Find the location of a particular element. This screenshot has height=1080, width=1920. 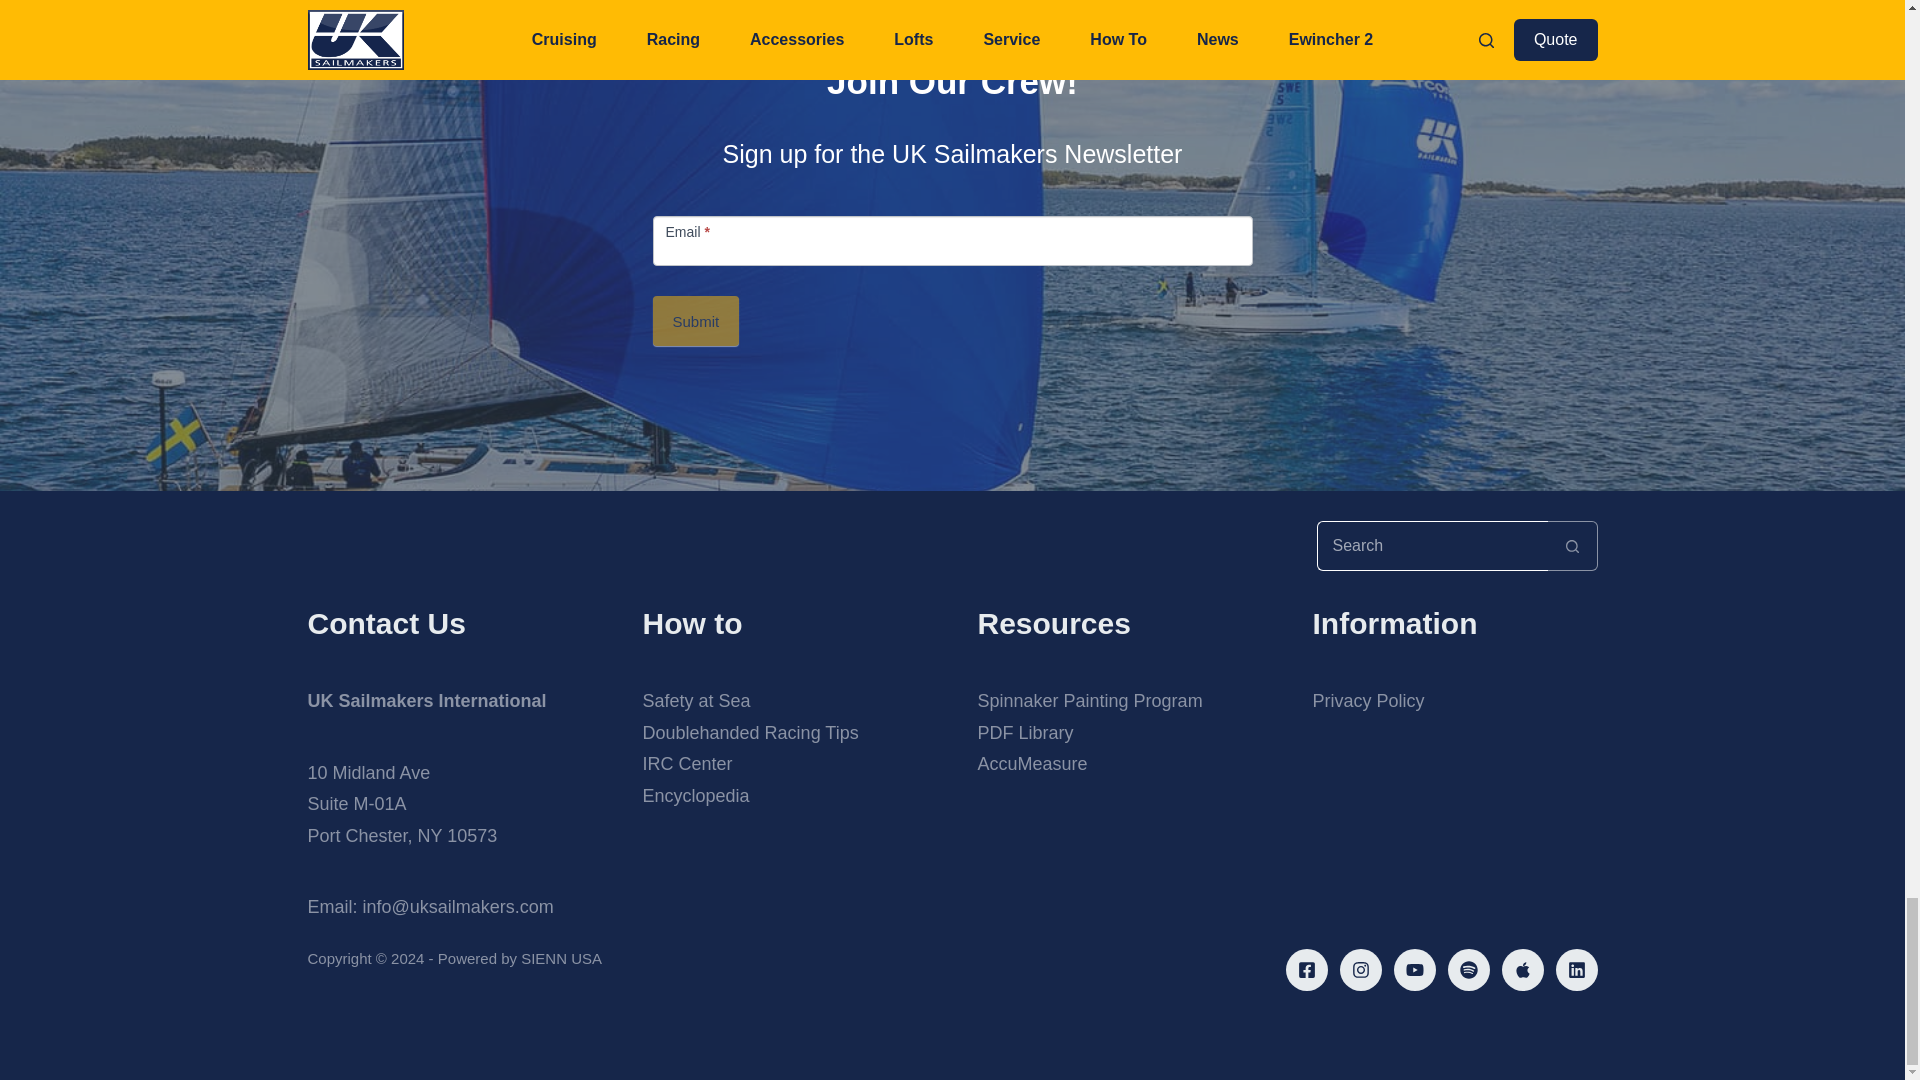

IRC Center is located at coordinates (696, 320).